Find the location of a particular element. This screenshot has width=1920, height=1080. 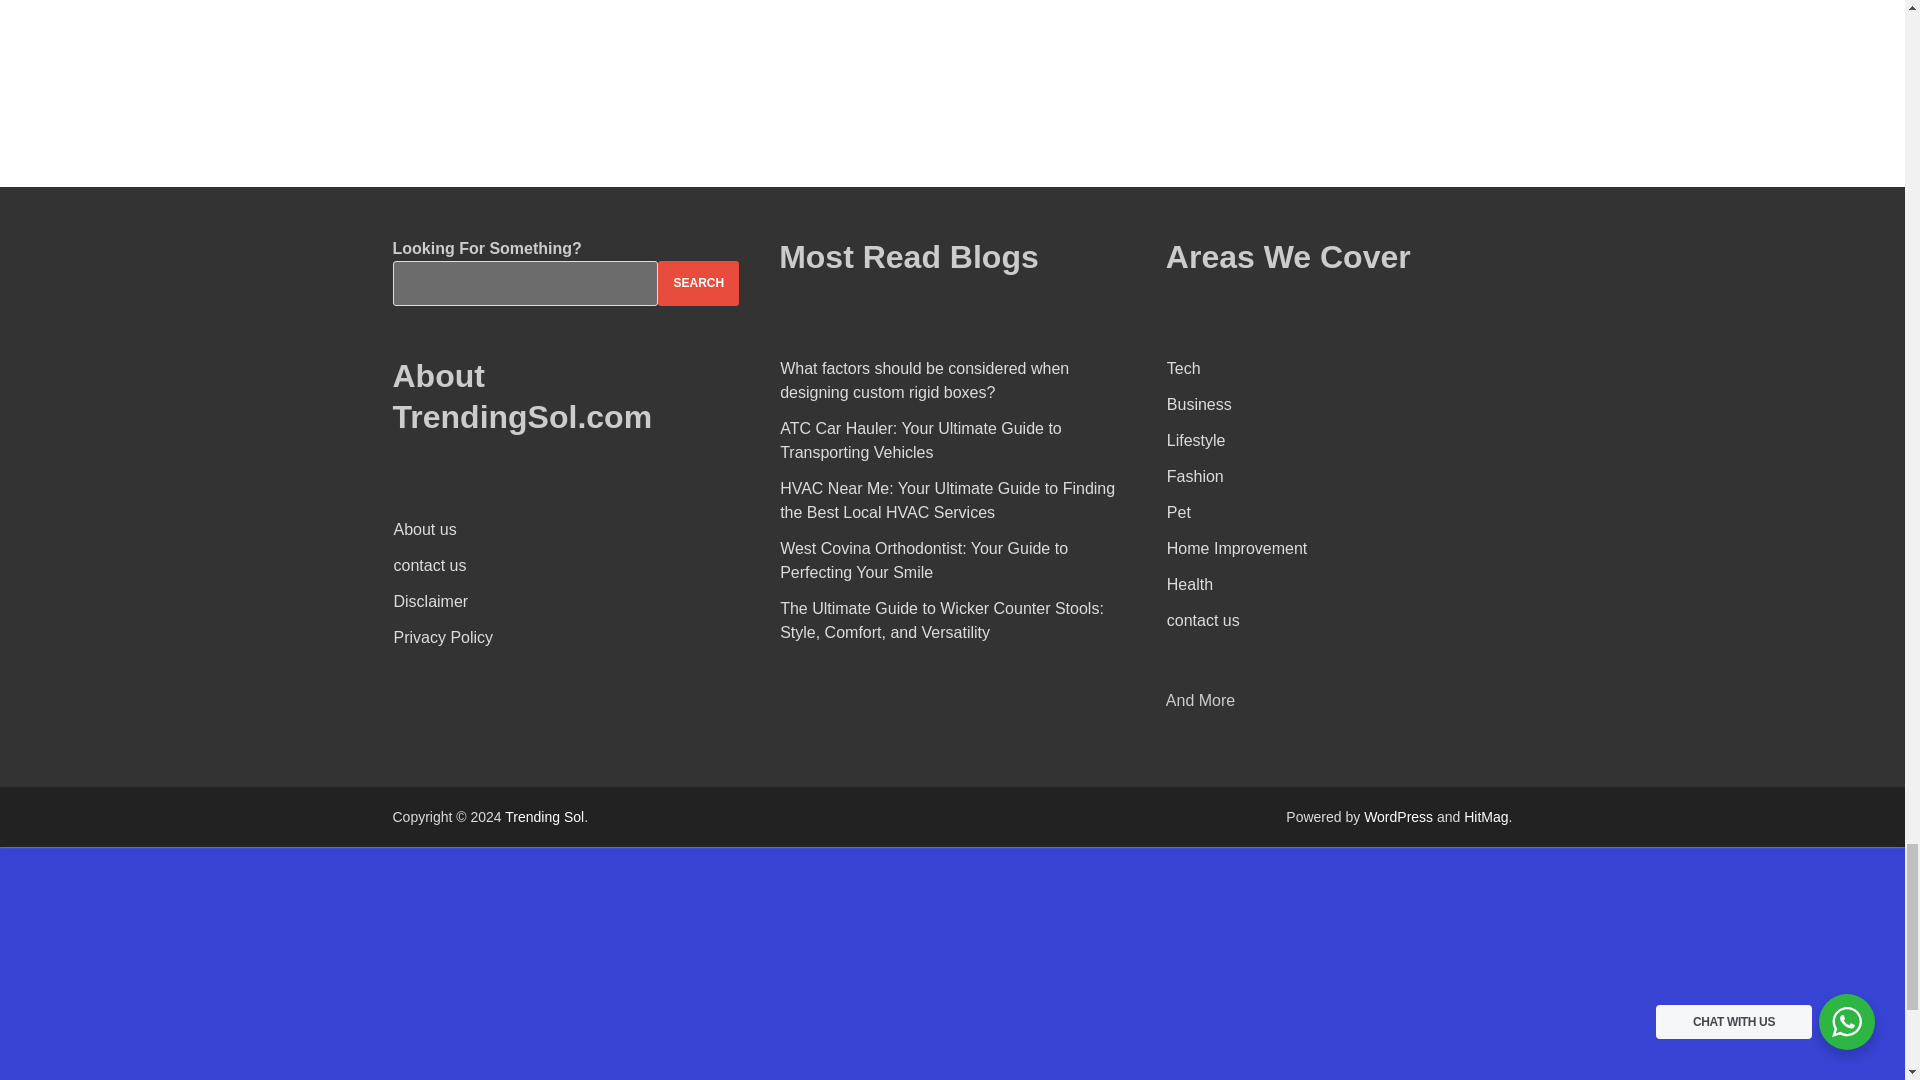

WordPress is located at coordinates (1398, 816).